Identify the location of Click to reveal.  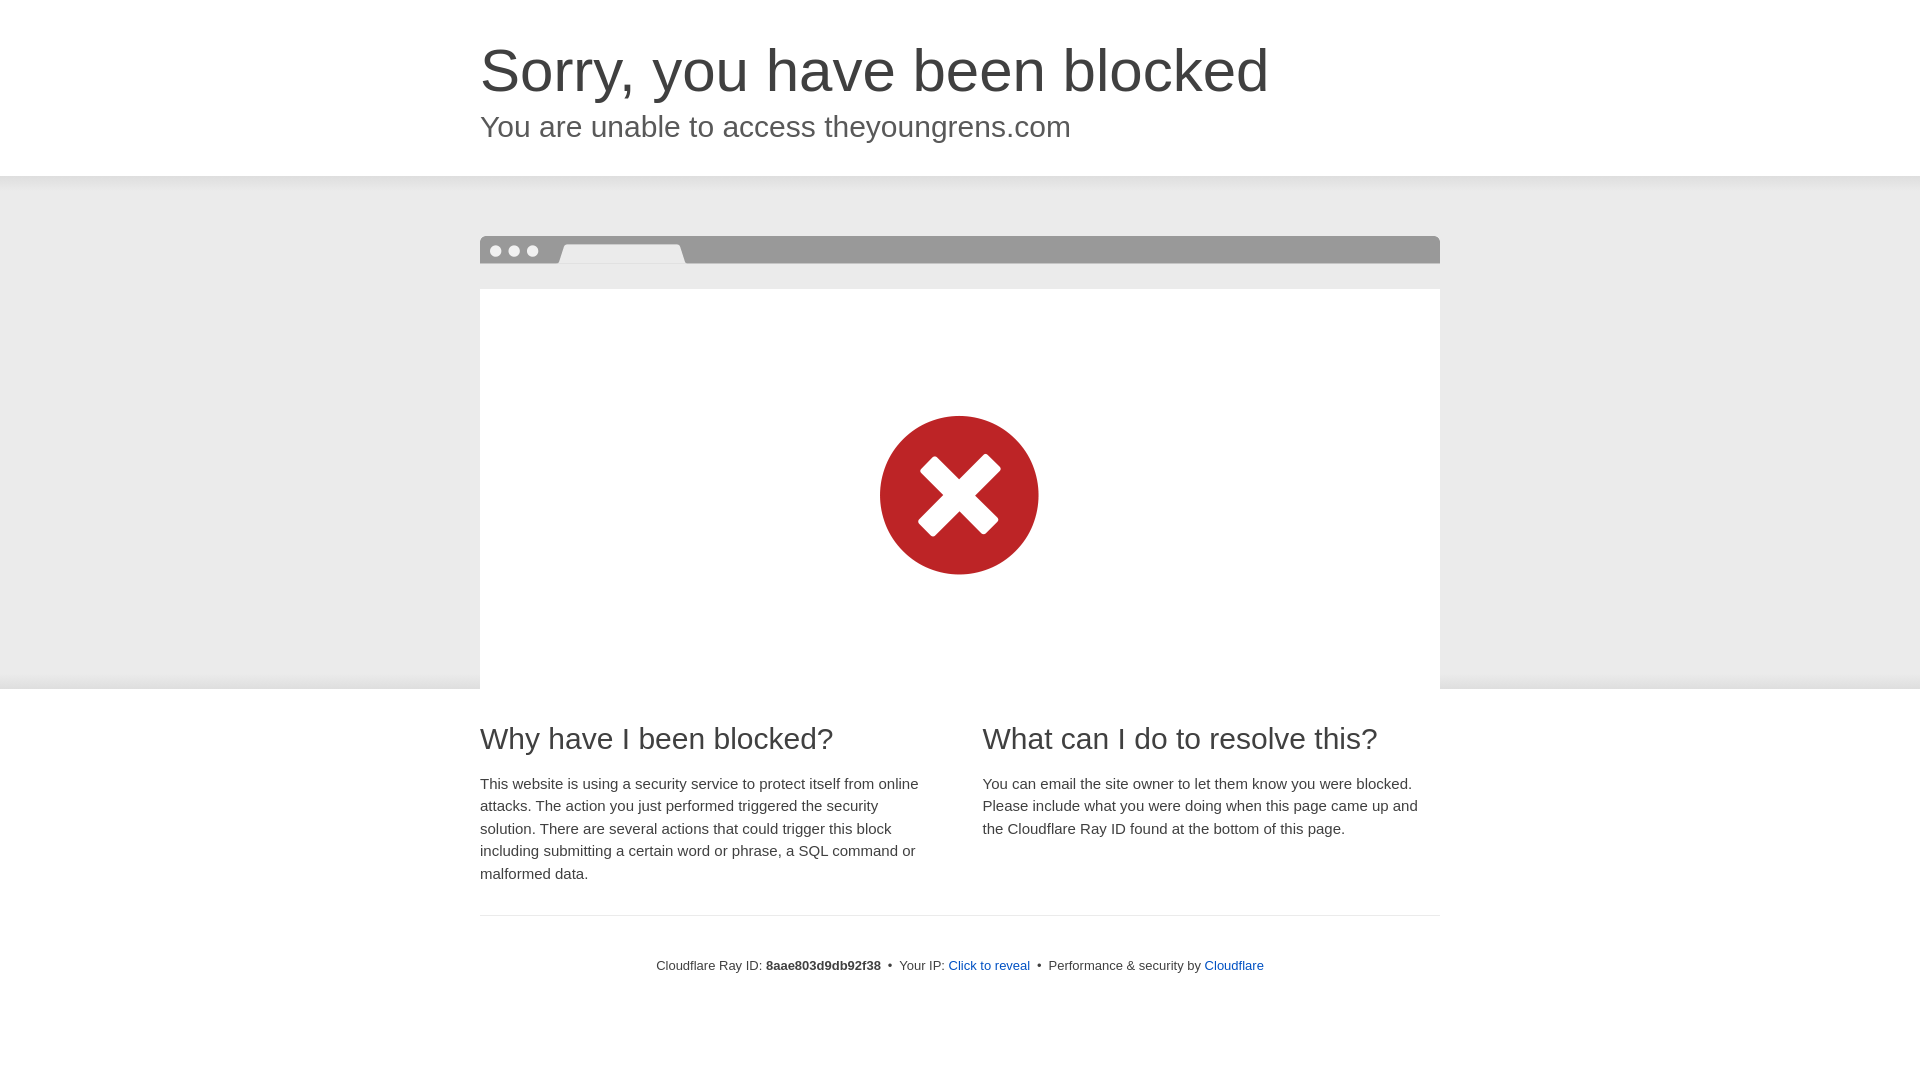
(990, 966).